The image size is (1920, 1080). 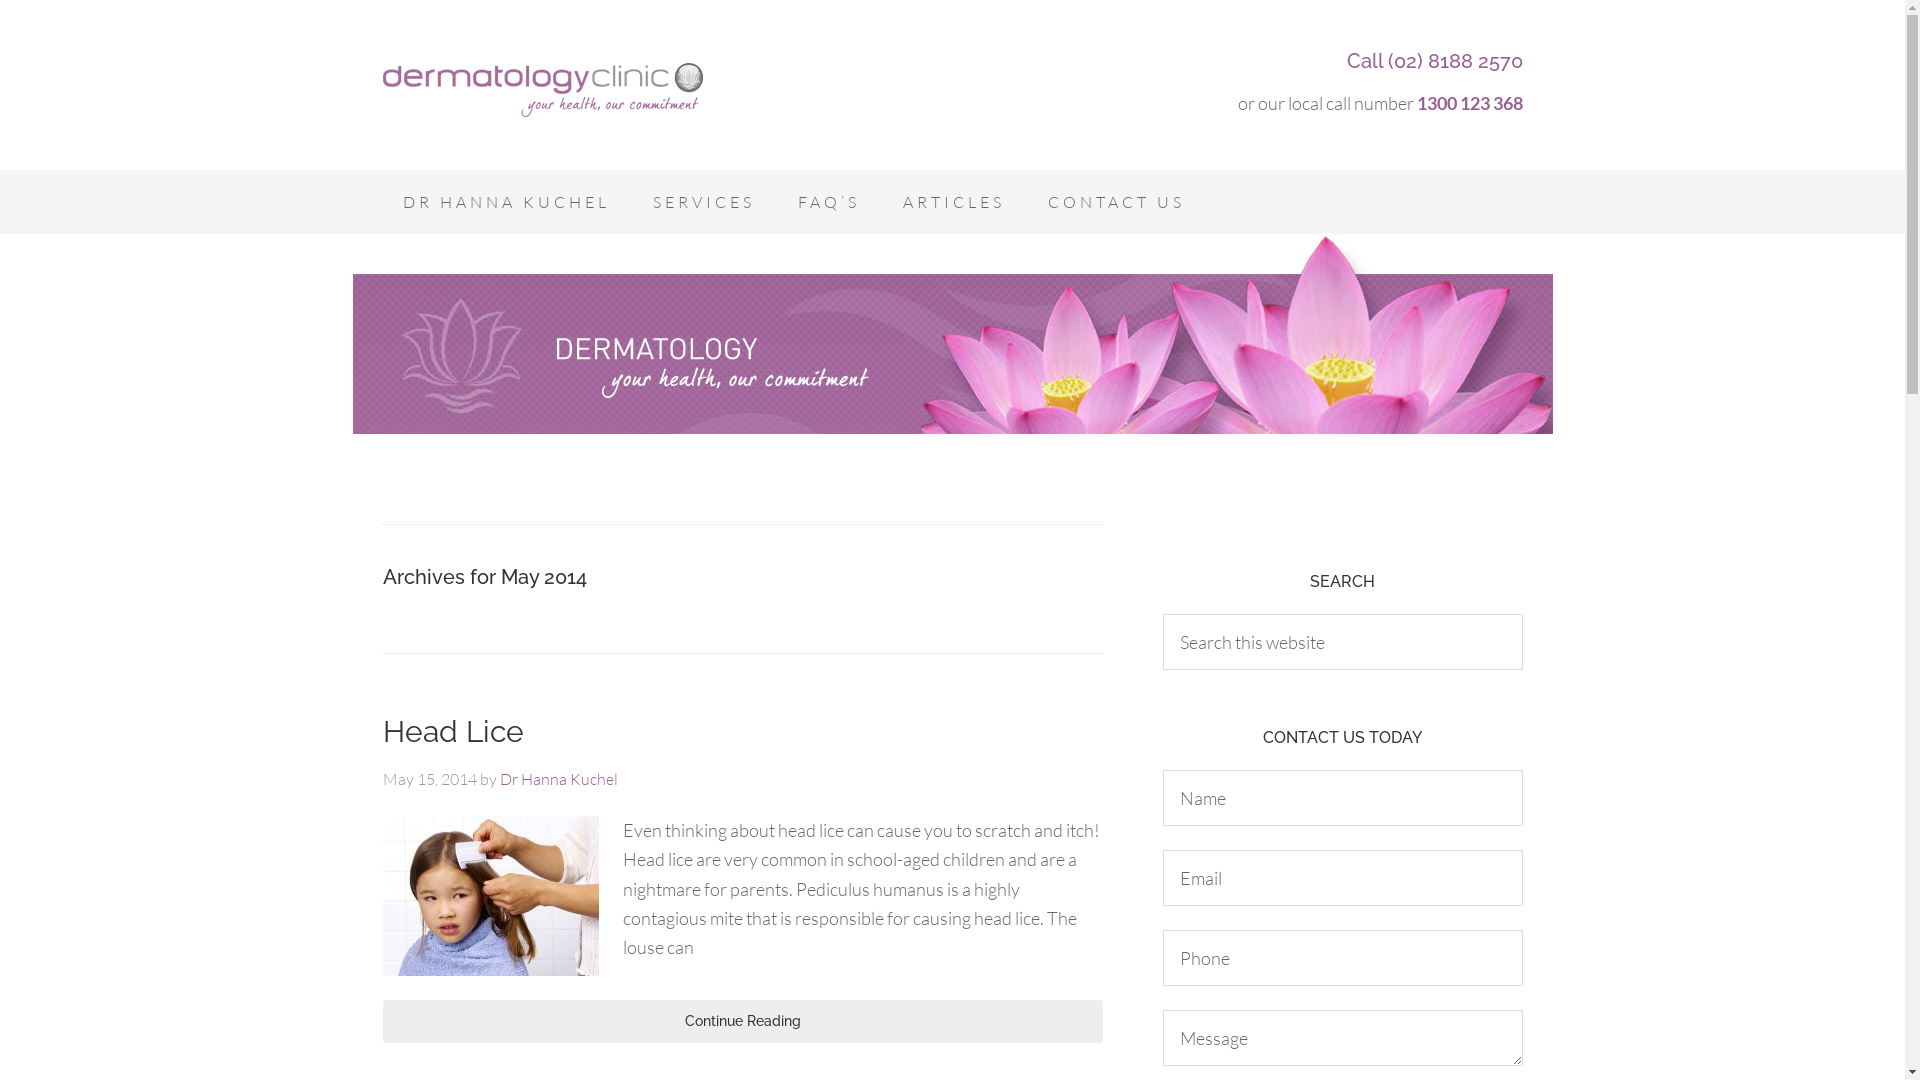 What do you see at coordinates (506, 202) in the screenshot?
I see `DR HANNA KUCHEL` at bounding box center [506, 202].